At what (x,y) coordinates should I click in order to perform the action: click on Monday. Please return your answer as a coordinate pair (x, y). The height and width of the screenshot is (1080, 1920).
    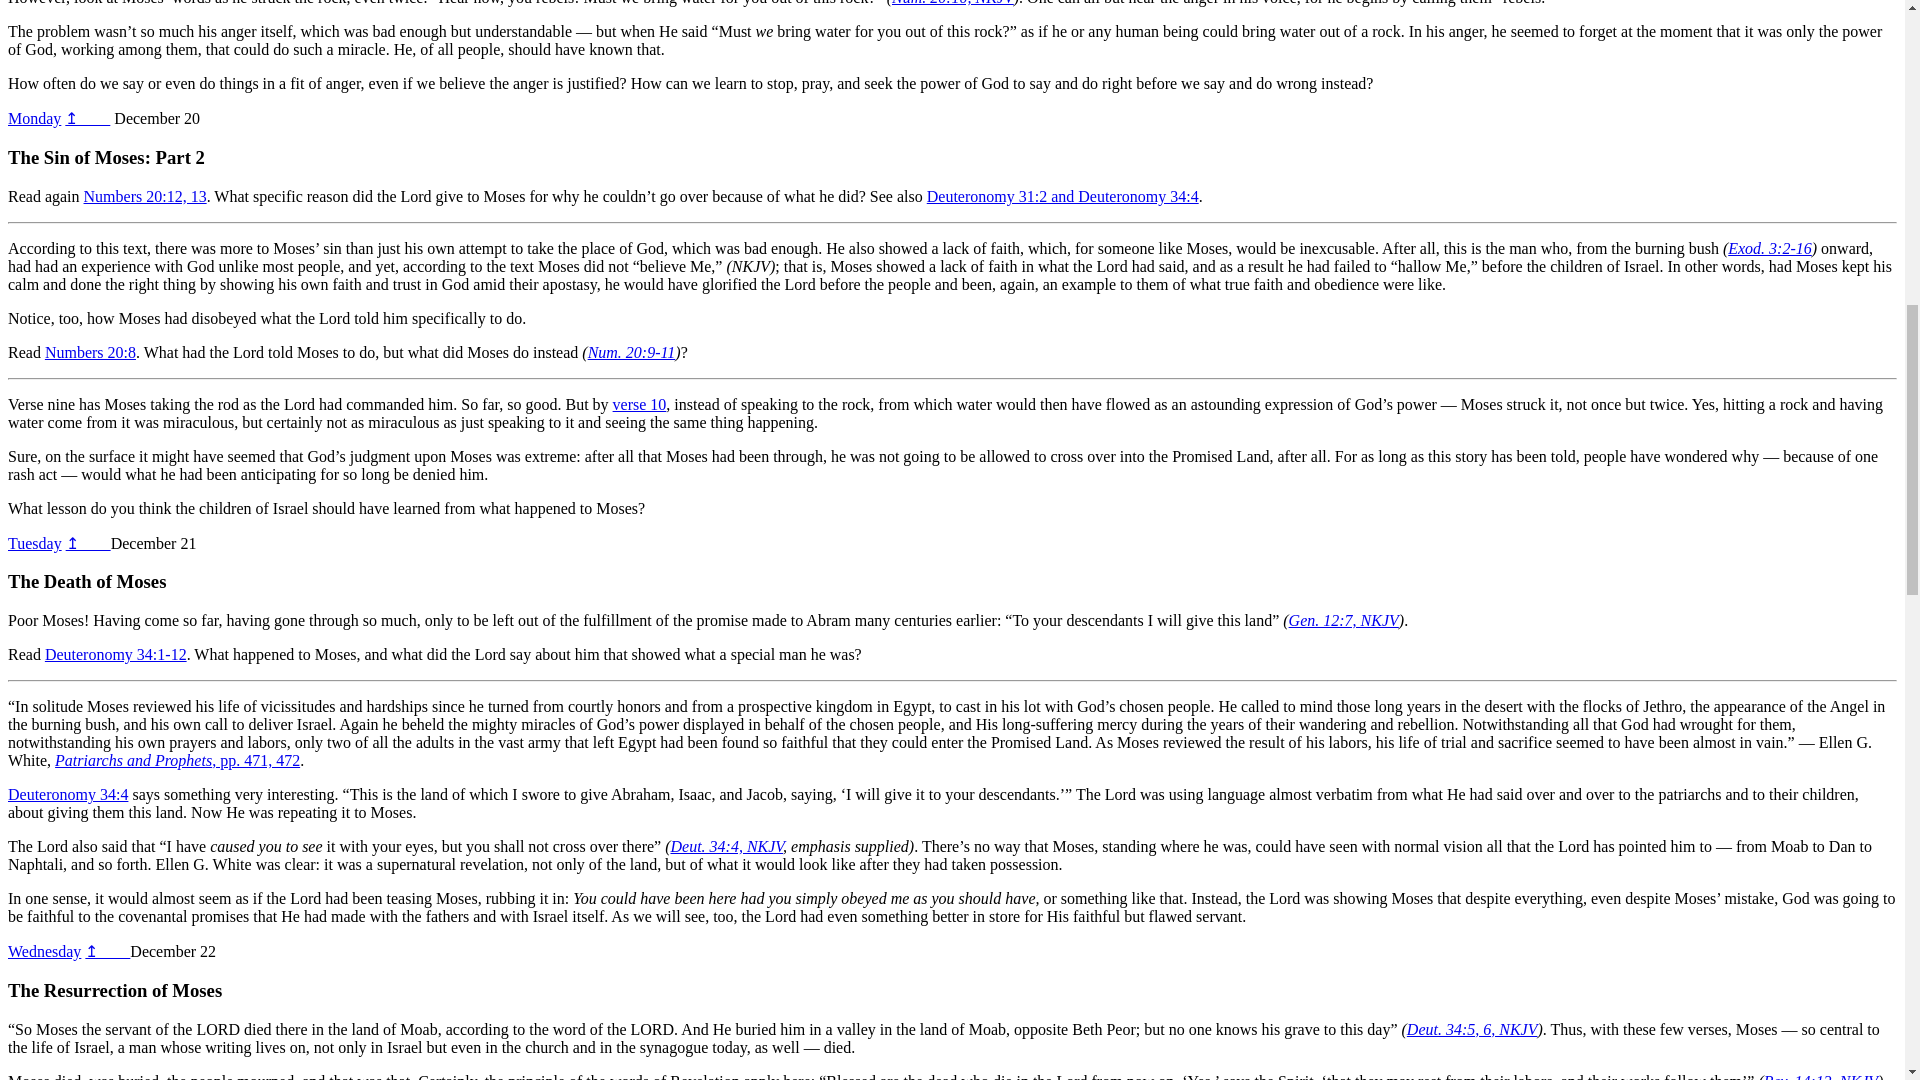
    Looking at the image, I should click on (34, 118).